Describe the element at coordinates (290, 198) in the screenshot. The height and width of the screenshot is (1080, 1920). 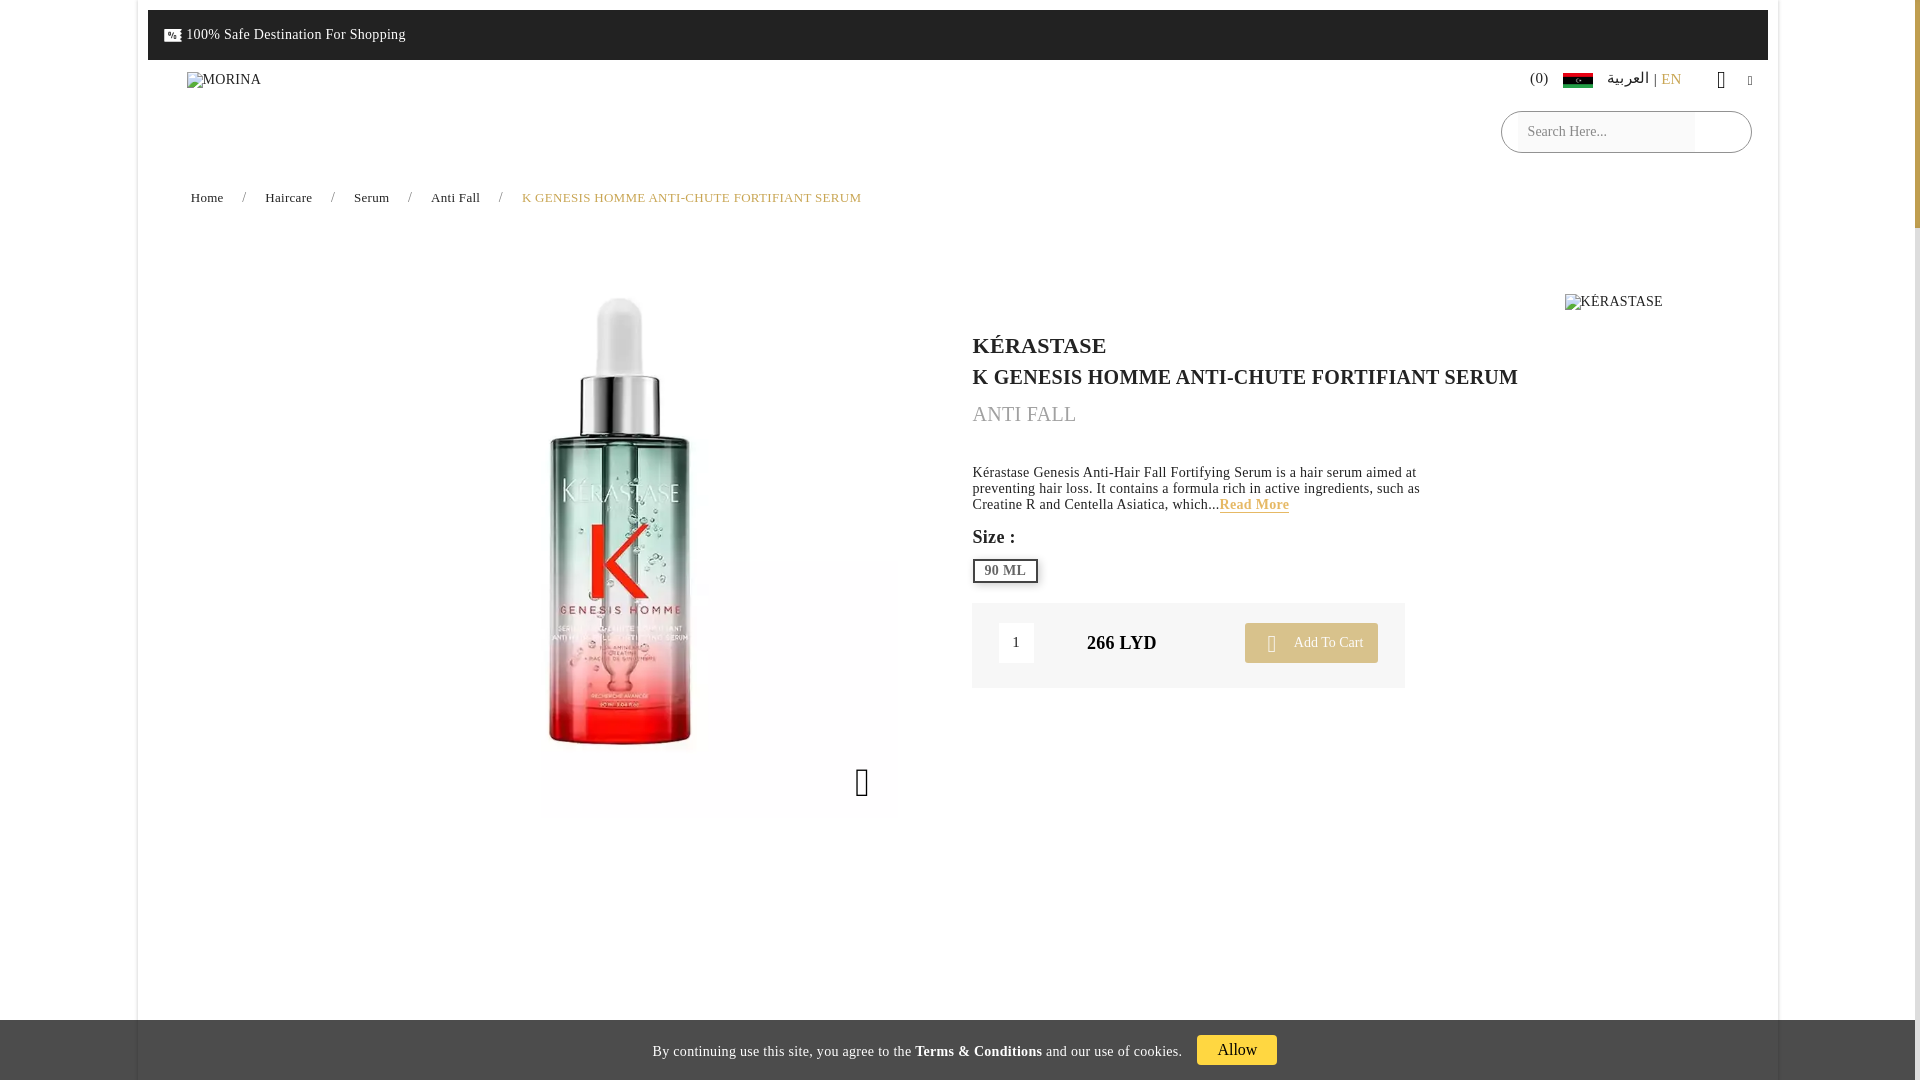
I see `Haircare` at that location.